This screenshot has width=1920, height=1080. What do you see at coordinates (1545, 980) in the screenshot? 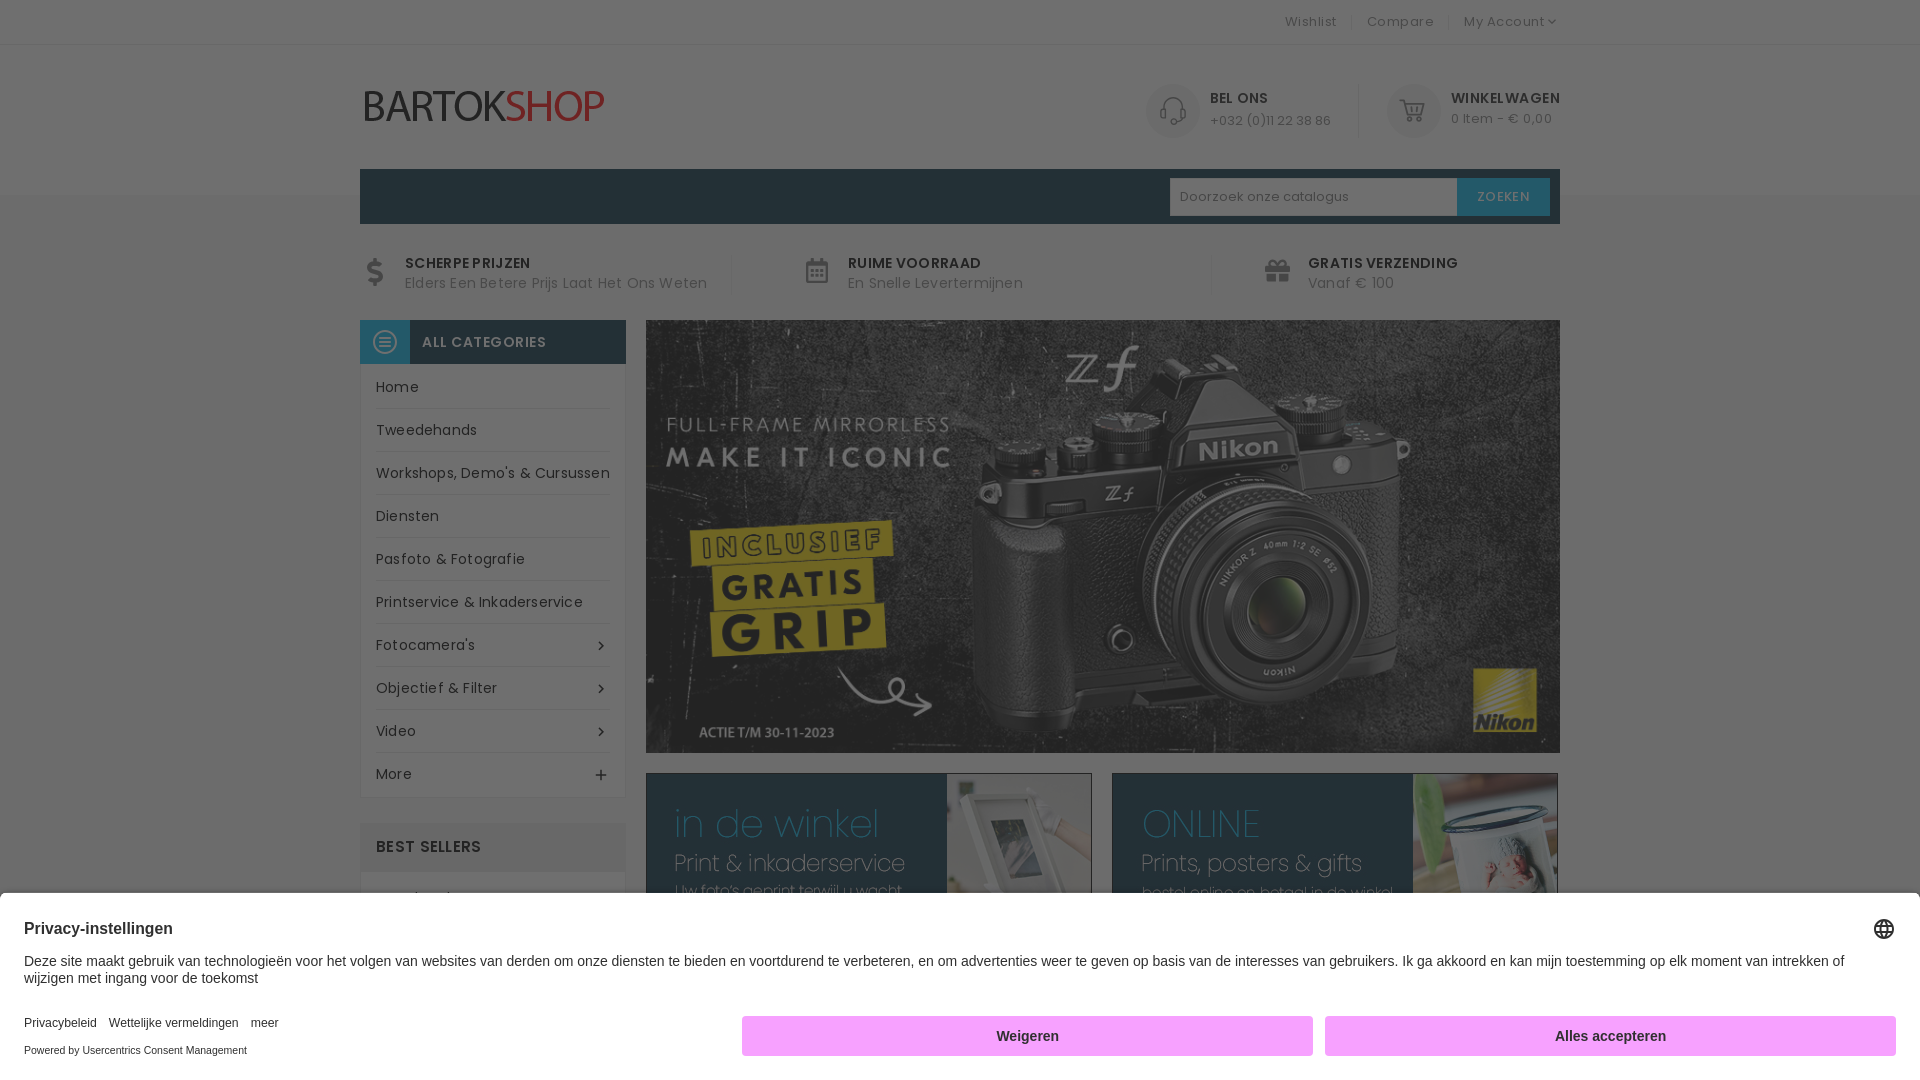
I see ` ` at bounding box center [1545, 980].